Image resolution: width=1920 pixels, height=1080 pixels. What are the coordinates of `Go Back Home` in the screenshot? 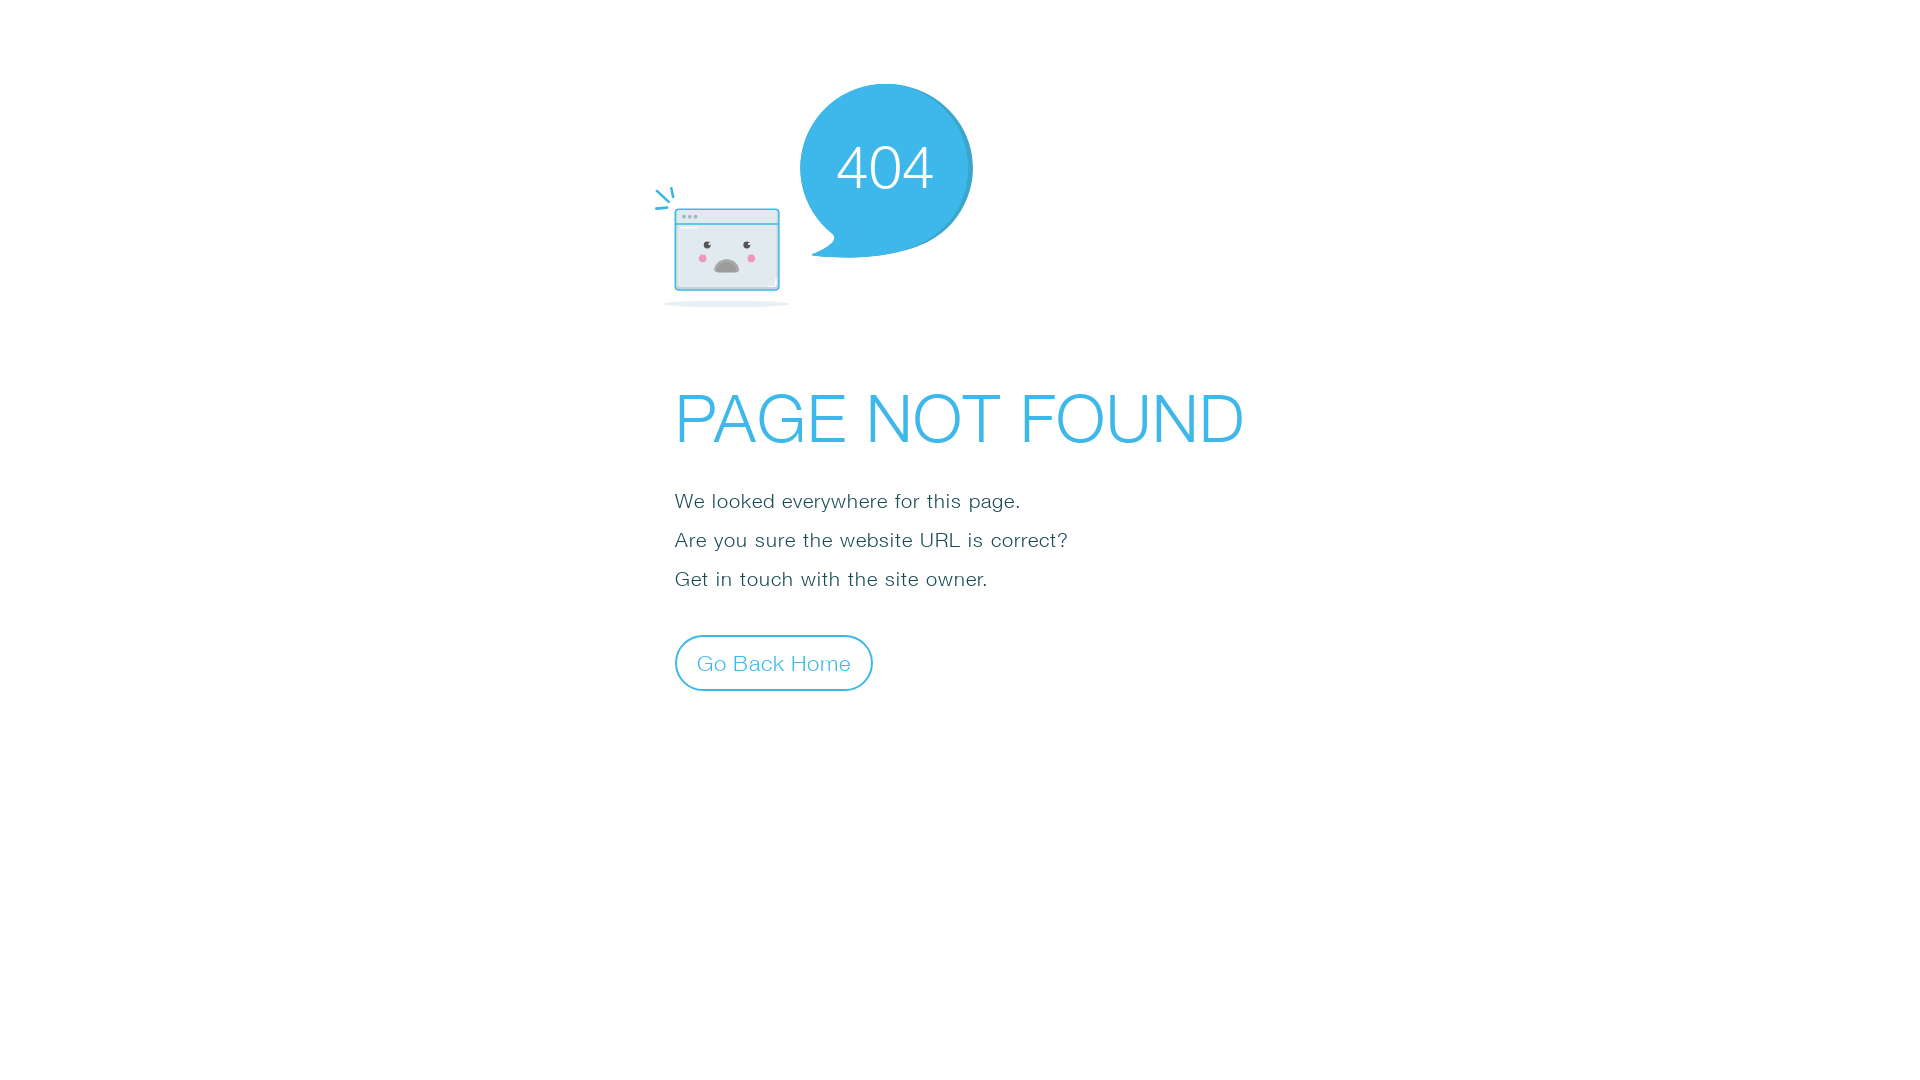 It's located at (774, 662).